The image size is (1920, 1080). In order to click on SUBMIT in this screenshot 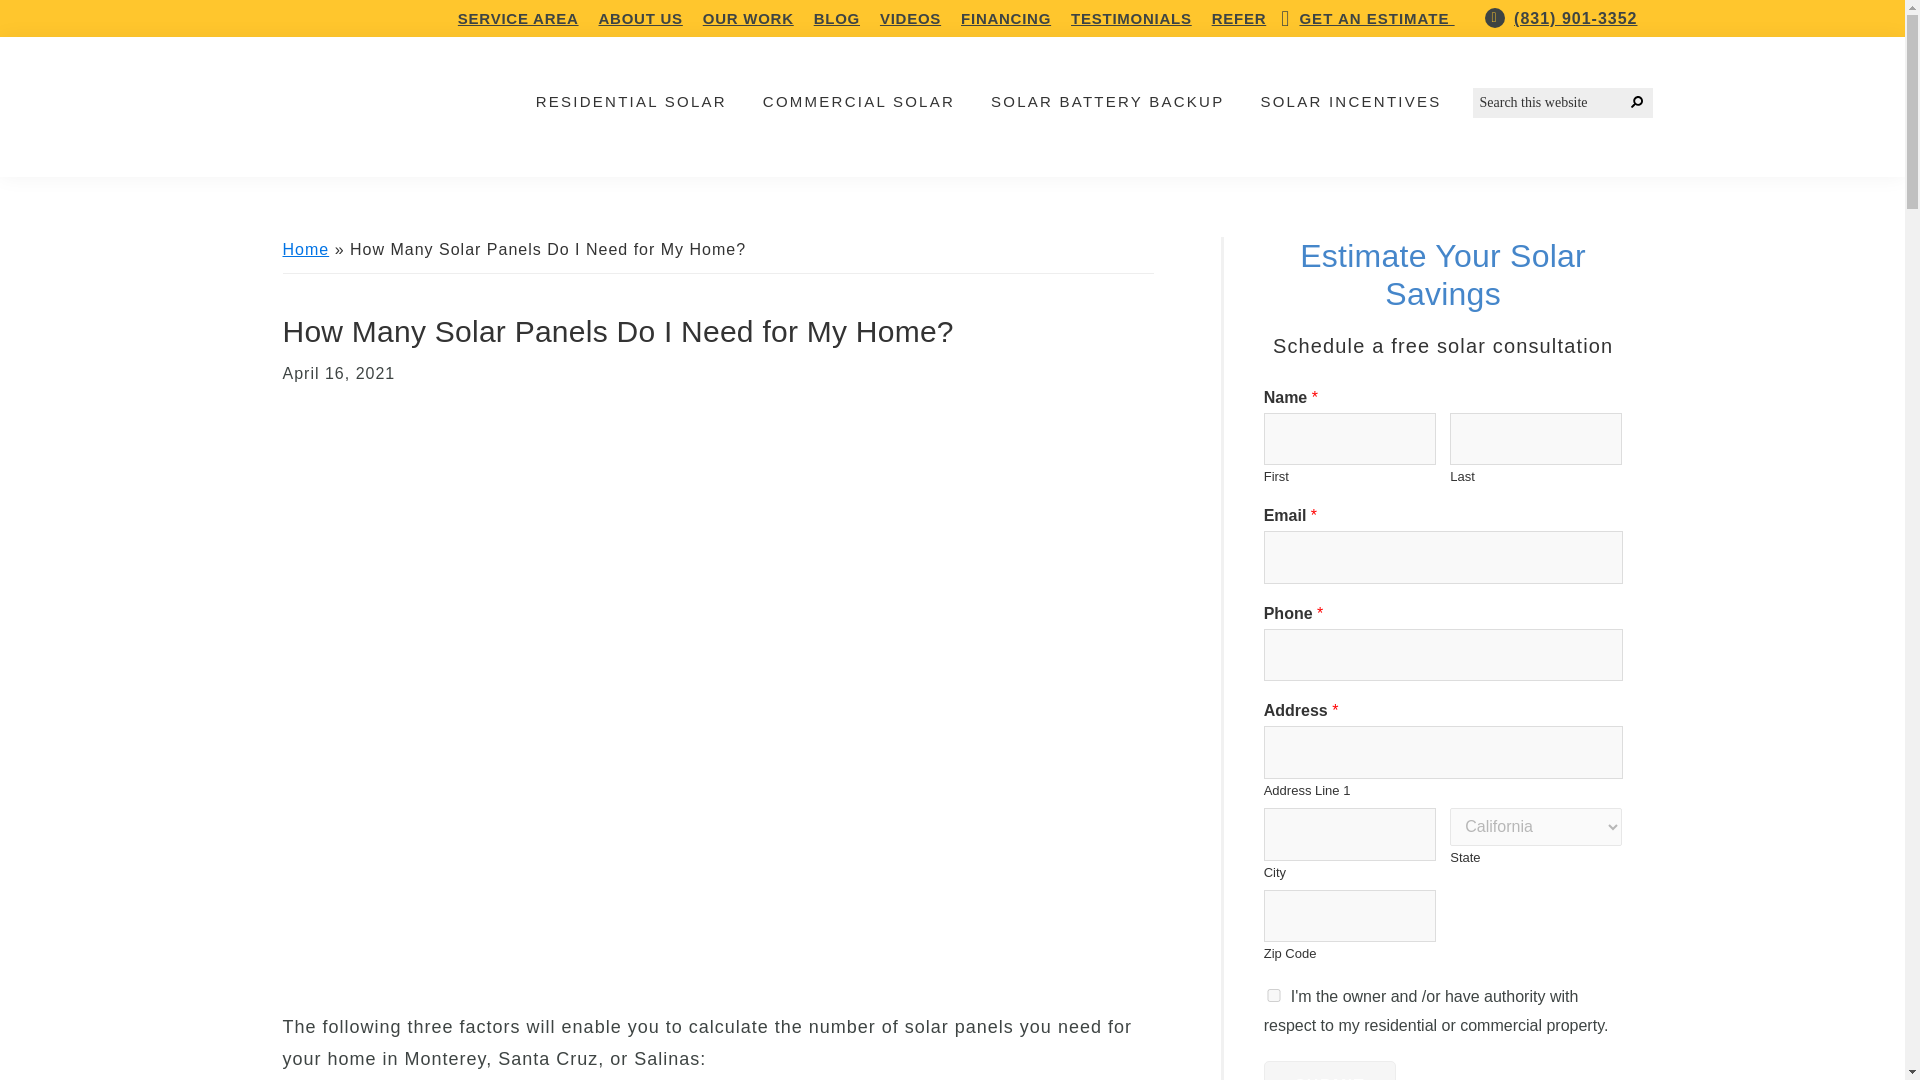, I will do `click(1329, 1070)`.